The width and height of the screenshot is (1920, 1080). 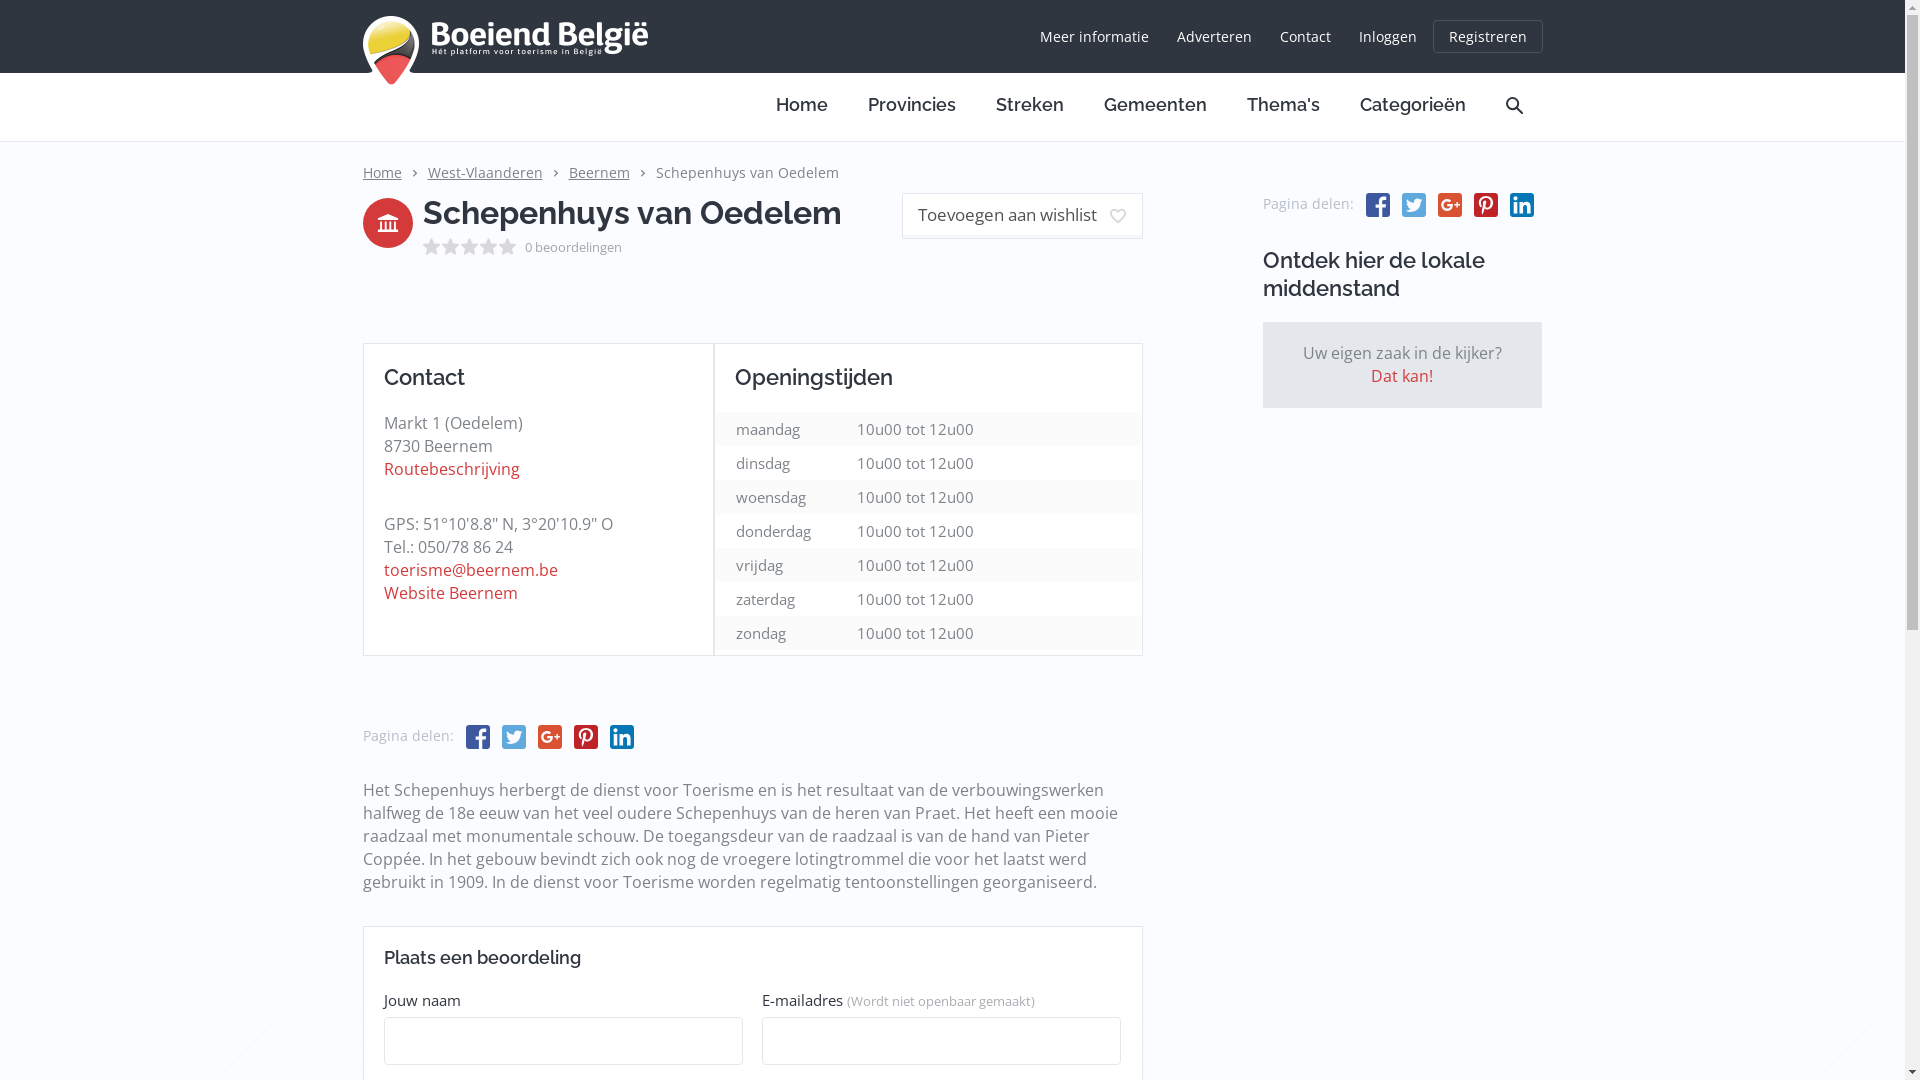 I want to click on Beernem, so click(x=598, y=172).